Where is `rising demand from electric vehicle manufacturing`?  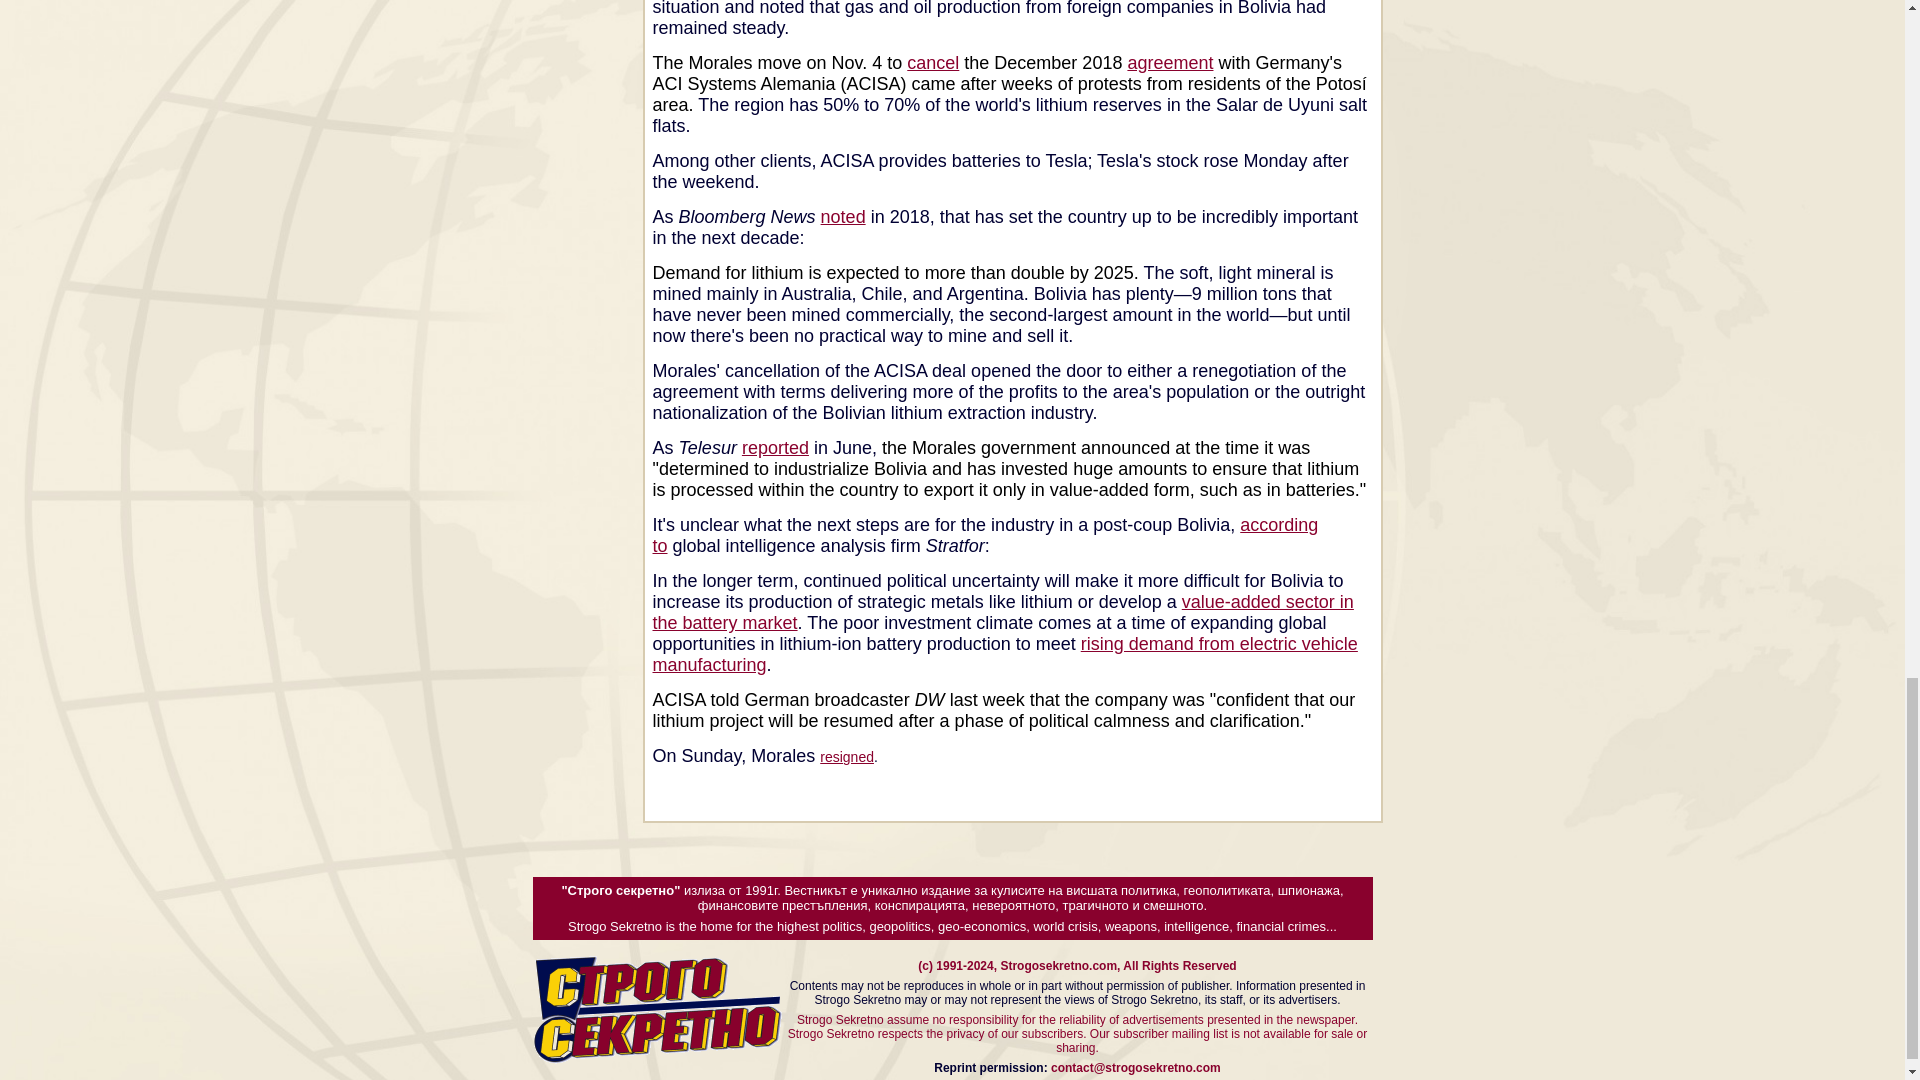 rising demand from electric vehicle manufacturing is located at coordinates (1004, 654).